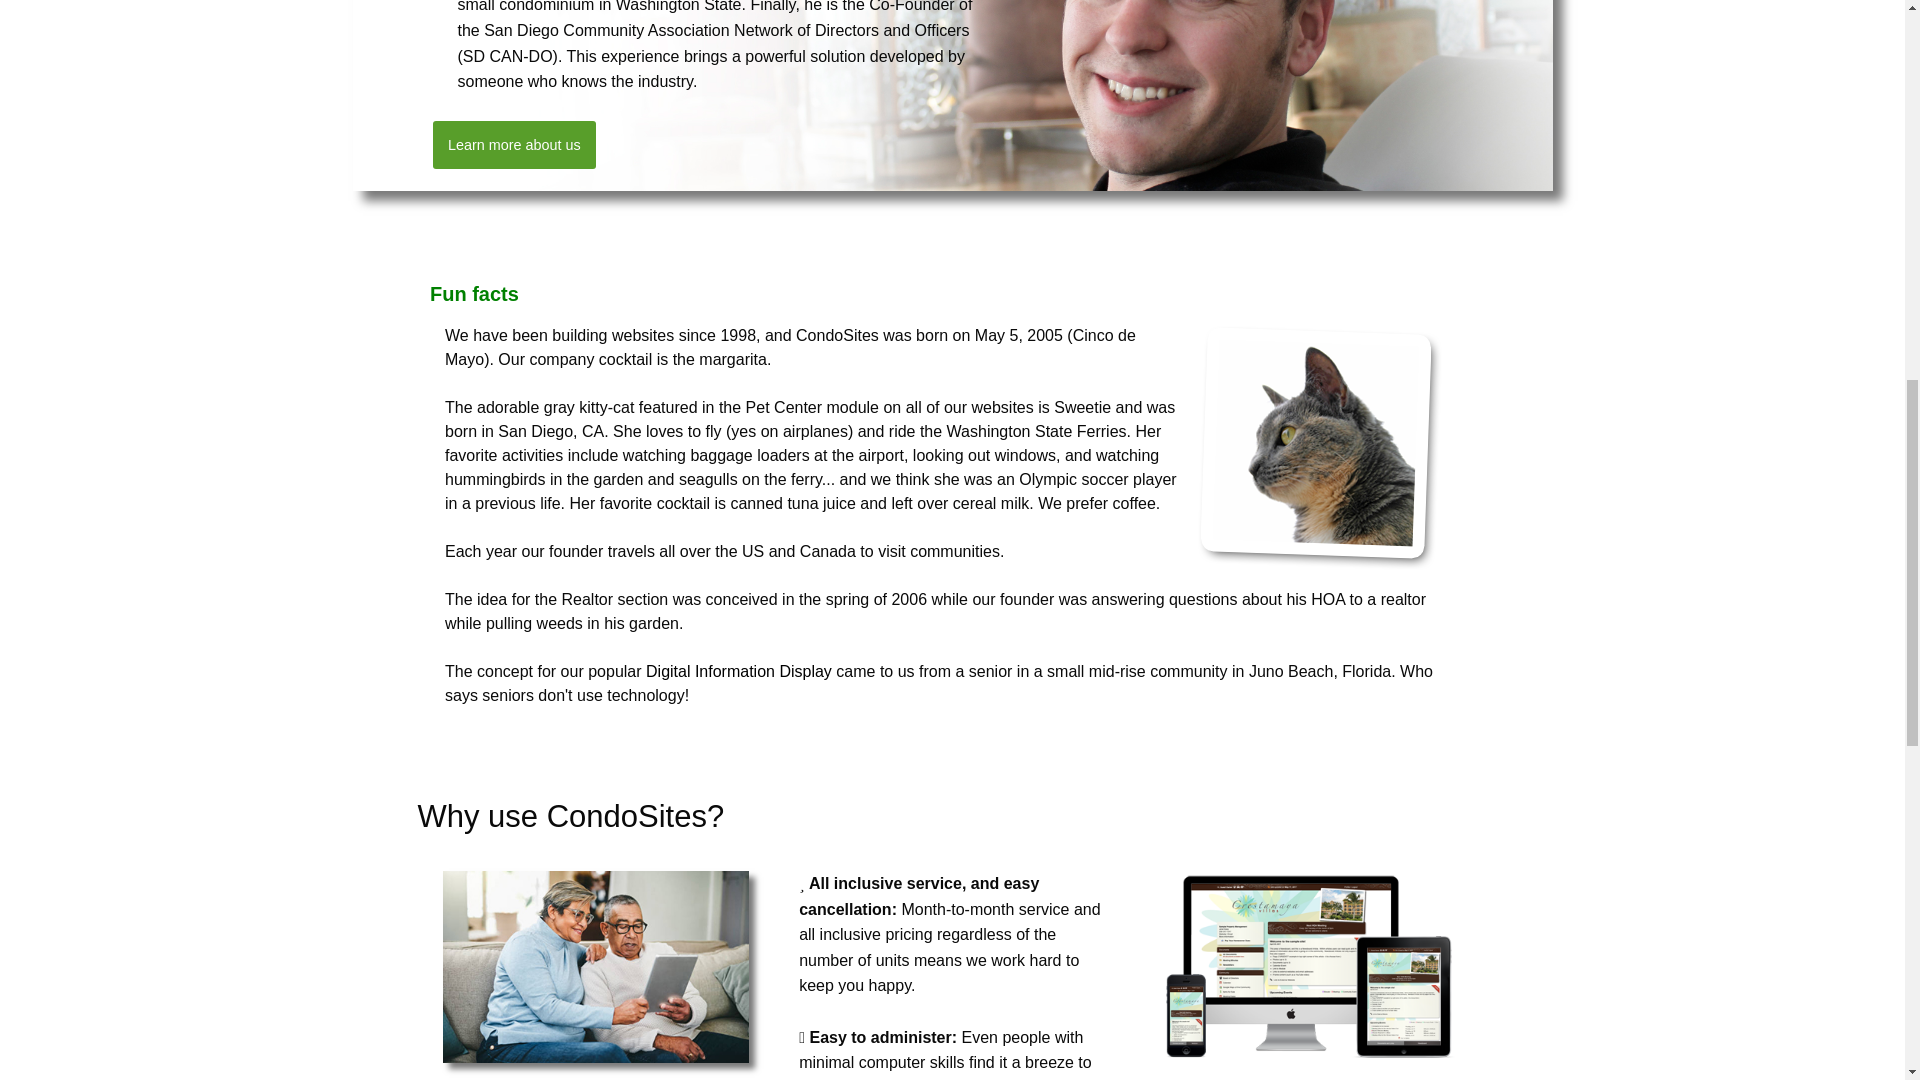 Image resolution: width=1920 pixels, height=1080 pixels. I want to click on Learn more about us, so click(514, 144).